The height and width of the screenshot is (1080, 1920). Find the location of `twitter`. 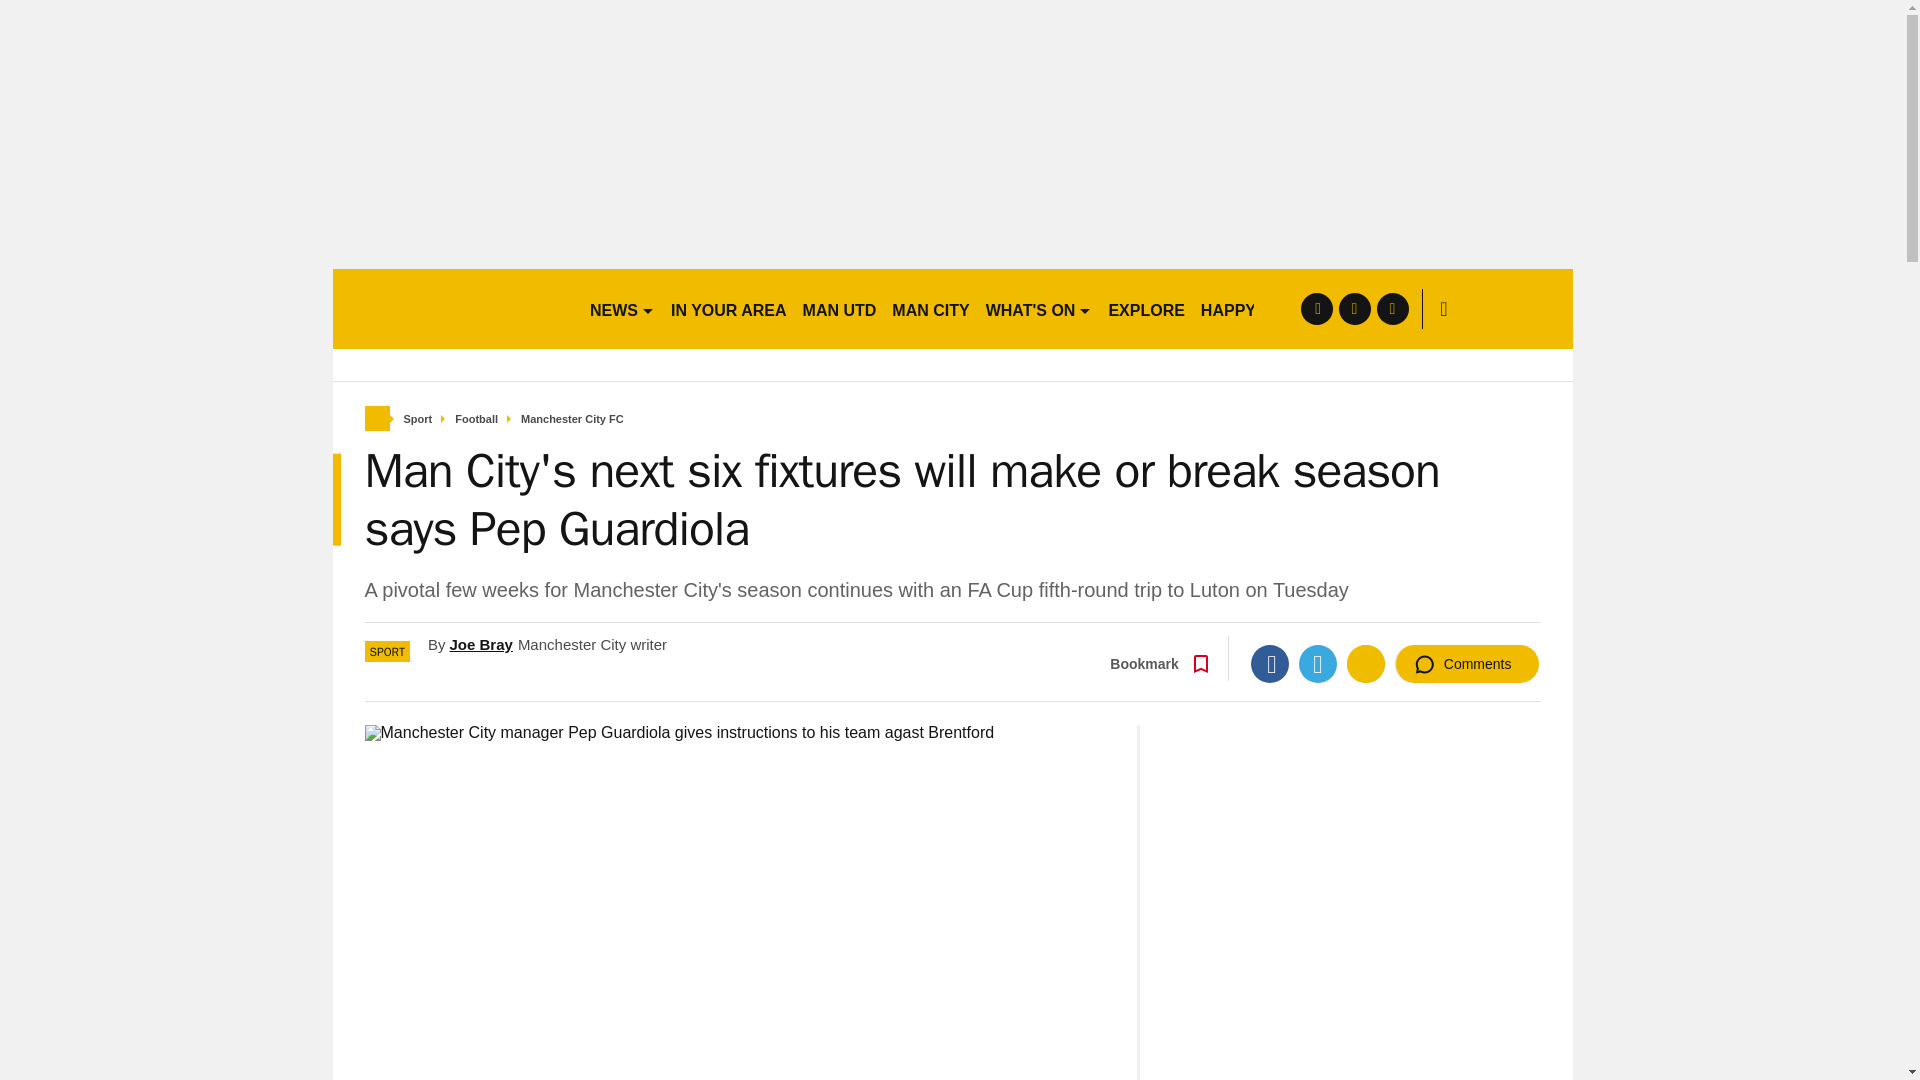

twitter is located at coordinates (1354, 308).